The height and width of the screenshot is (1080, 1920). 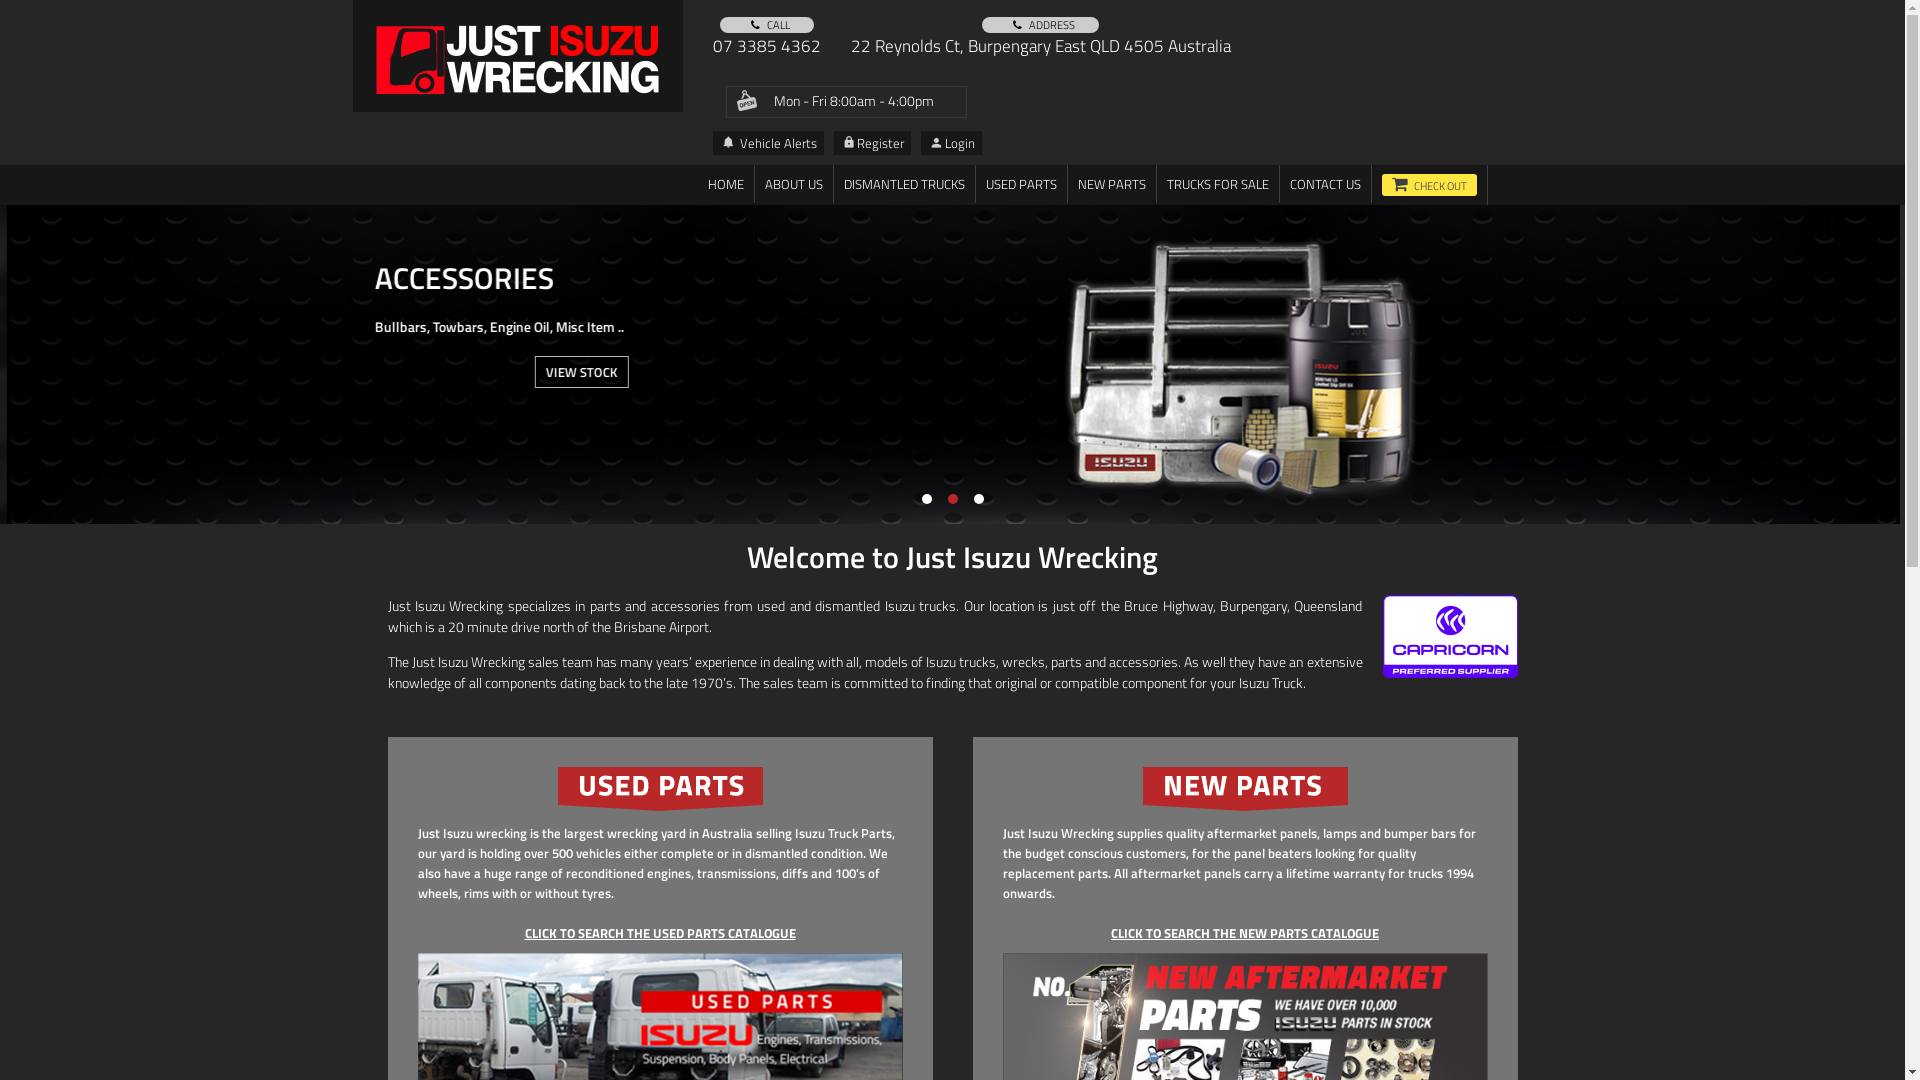 I want to click on ABOUT US, so click(x=793, y=184).